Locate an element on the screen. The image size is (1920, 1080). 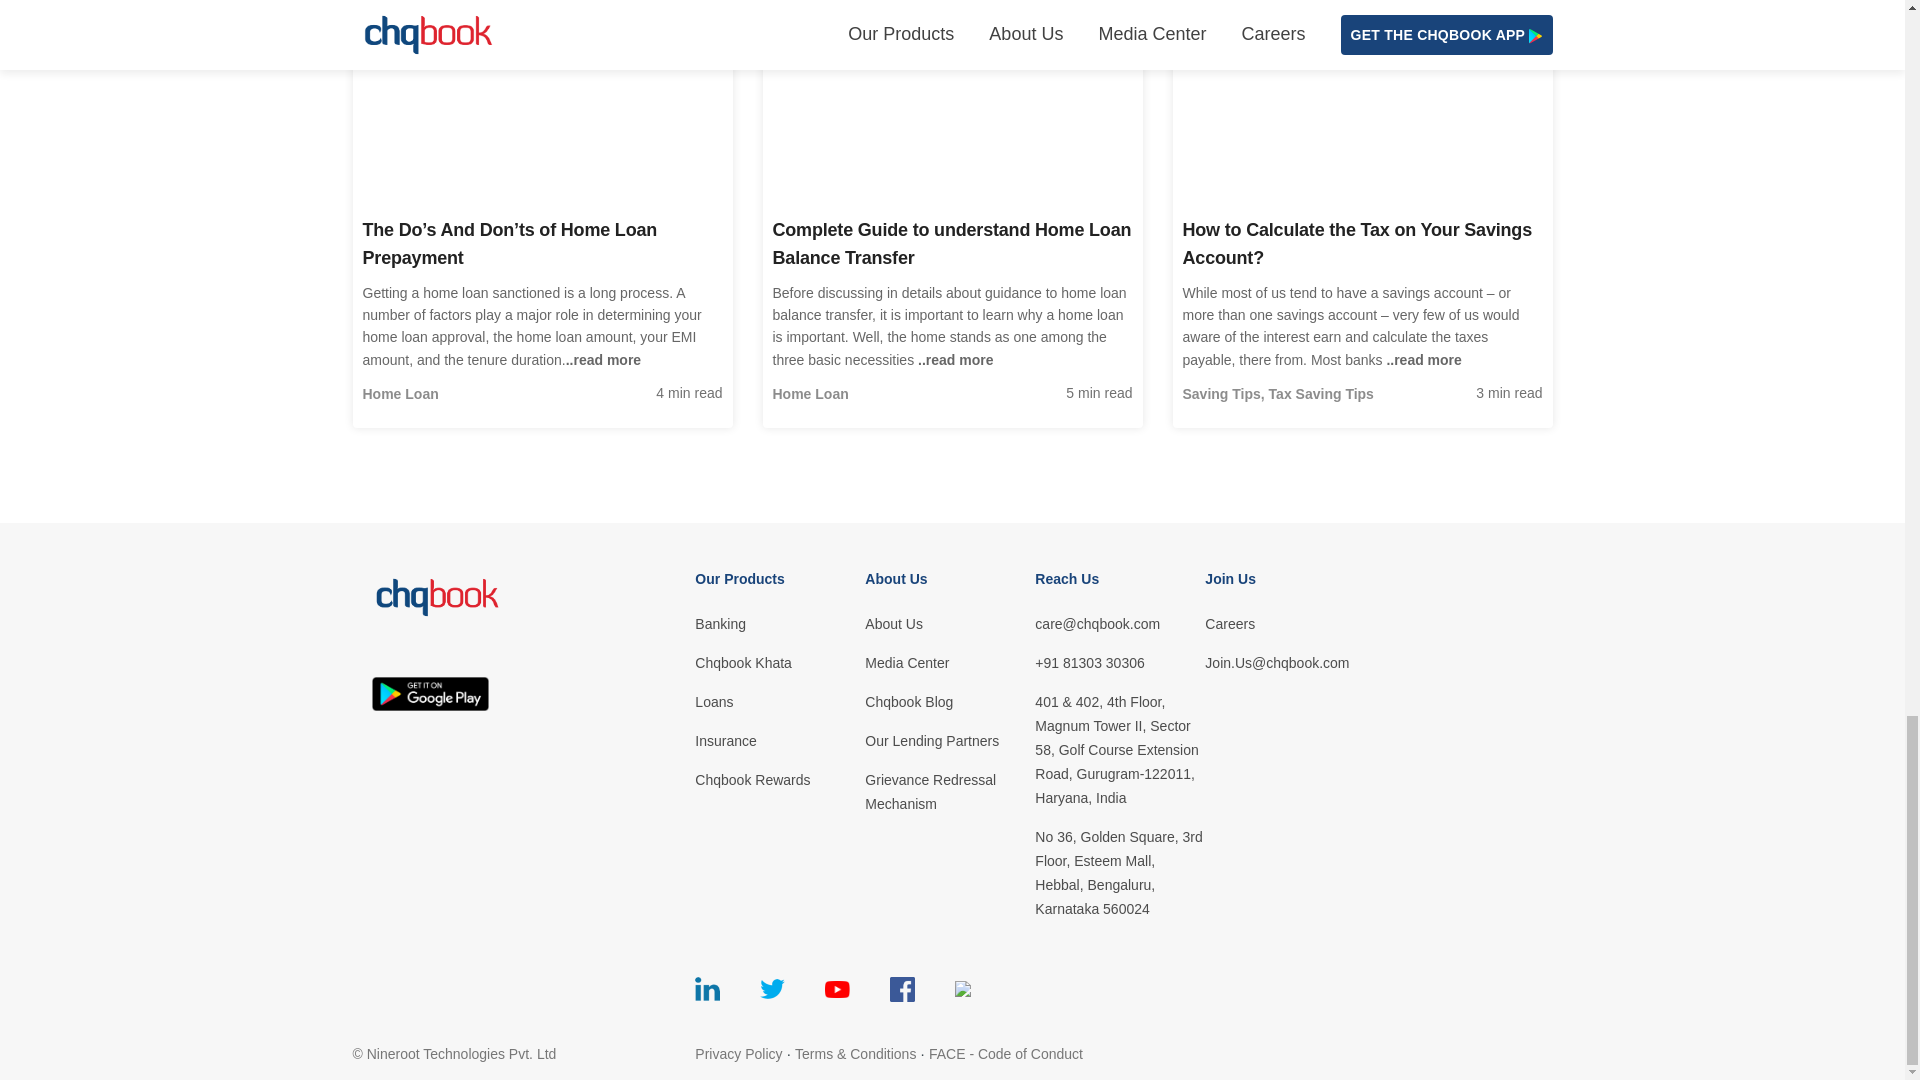
Media Center is located at coordinates (950, 663).